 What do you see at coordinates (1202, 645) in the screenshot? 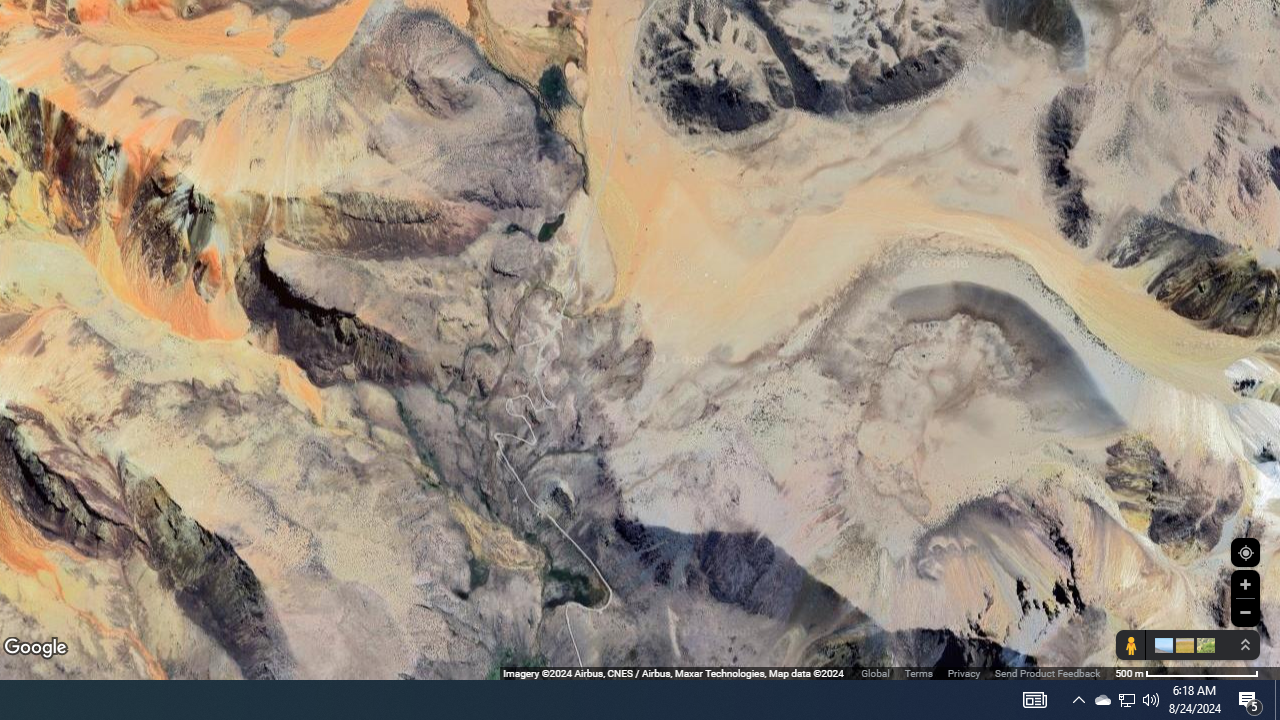
I see `Show imagery` at bounding box center [1202, 645].